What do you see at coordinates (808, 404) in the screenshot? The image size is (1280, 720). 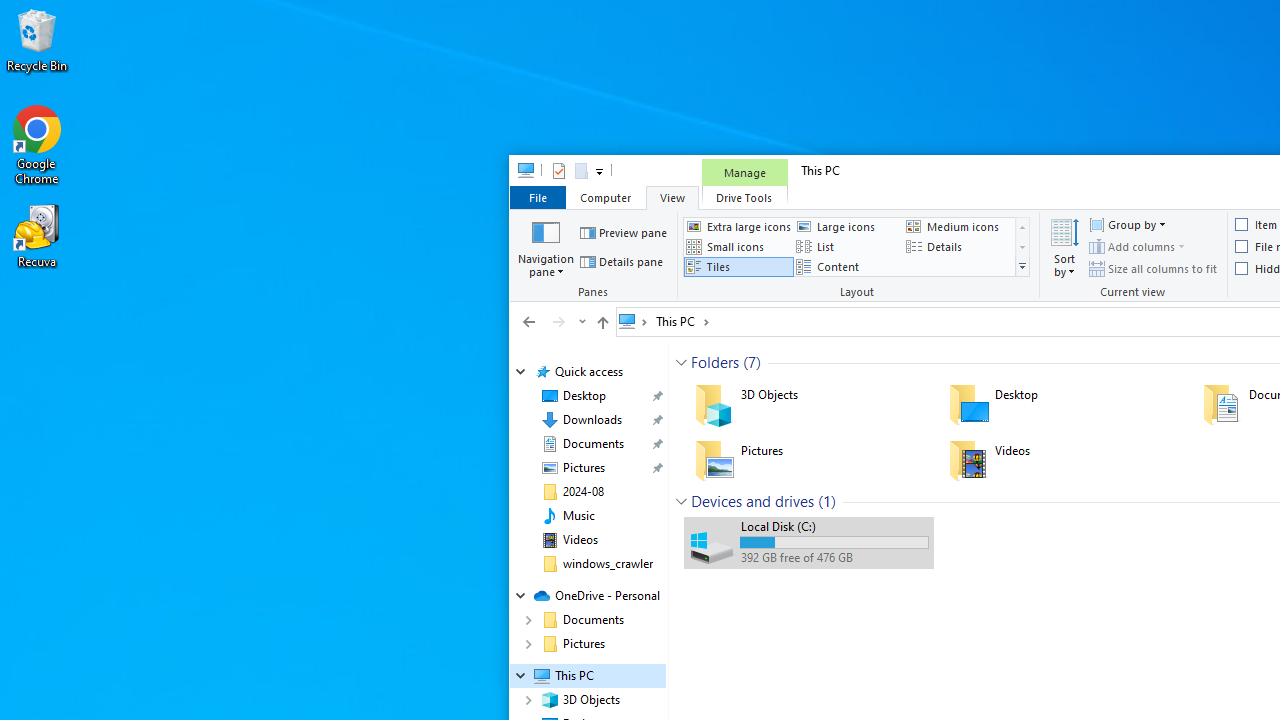 I see `3D Objects` at bounding box center [808, 404].